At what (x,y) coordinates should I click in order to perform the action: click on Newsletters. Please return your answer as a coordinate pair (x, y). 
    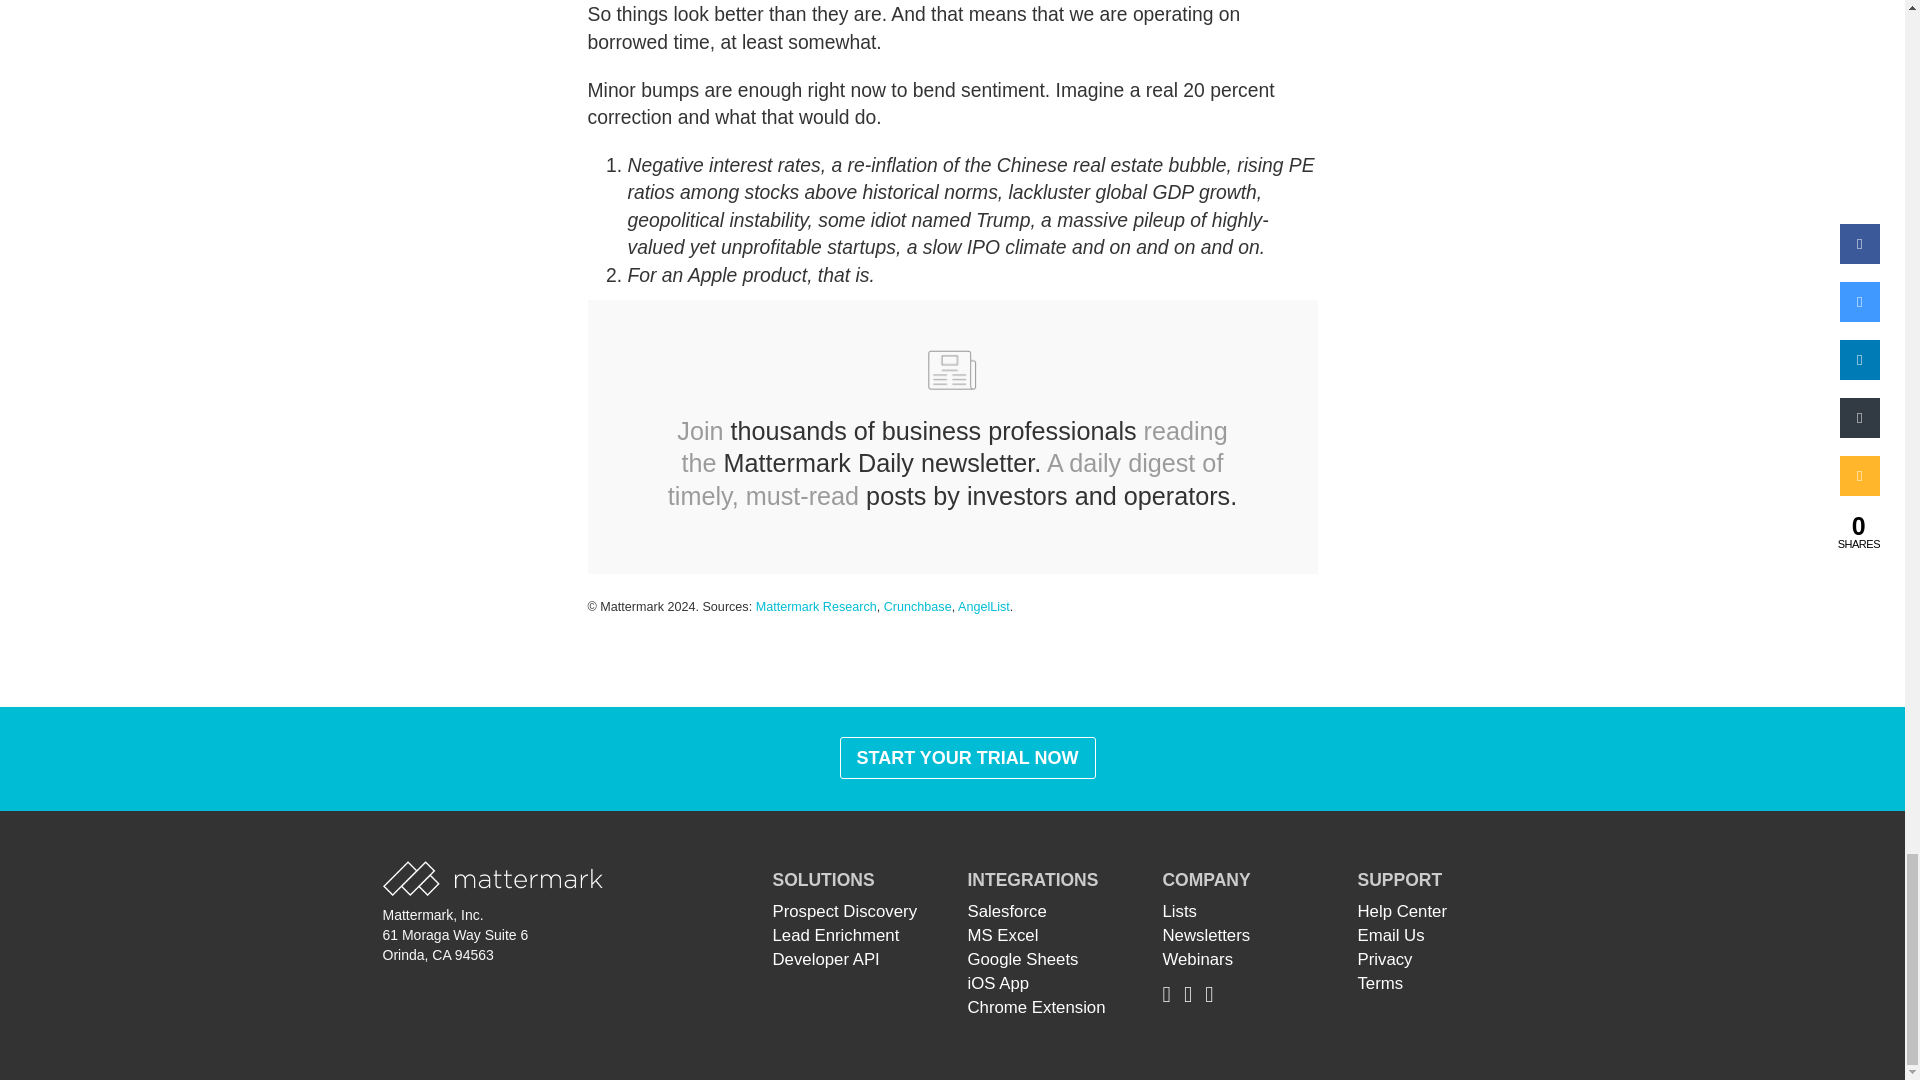
    Looking at the image, I should click on (1205, 935).